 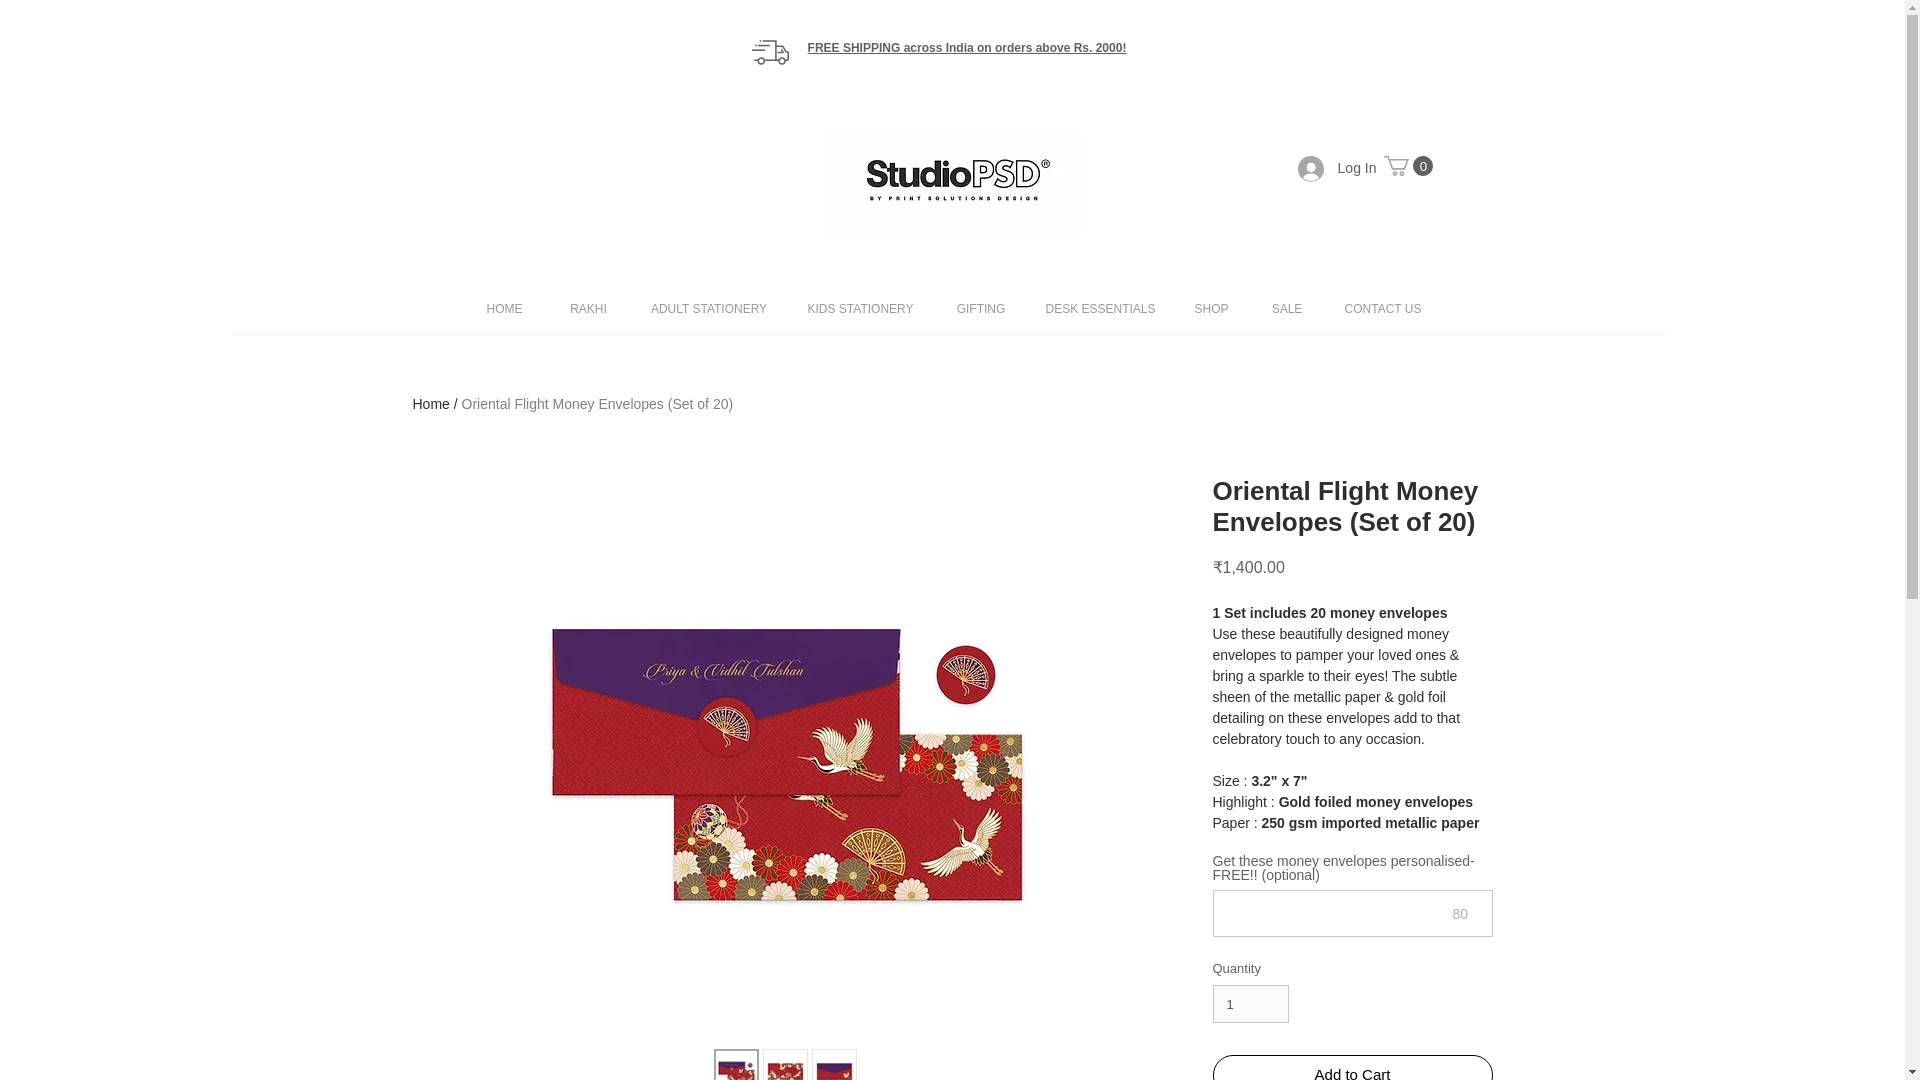 I want to click on 0, so click(x=1408, y=166).